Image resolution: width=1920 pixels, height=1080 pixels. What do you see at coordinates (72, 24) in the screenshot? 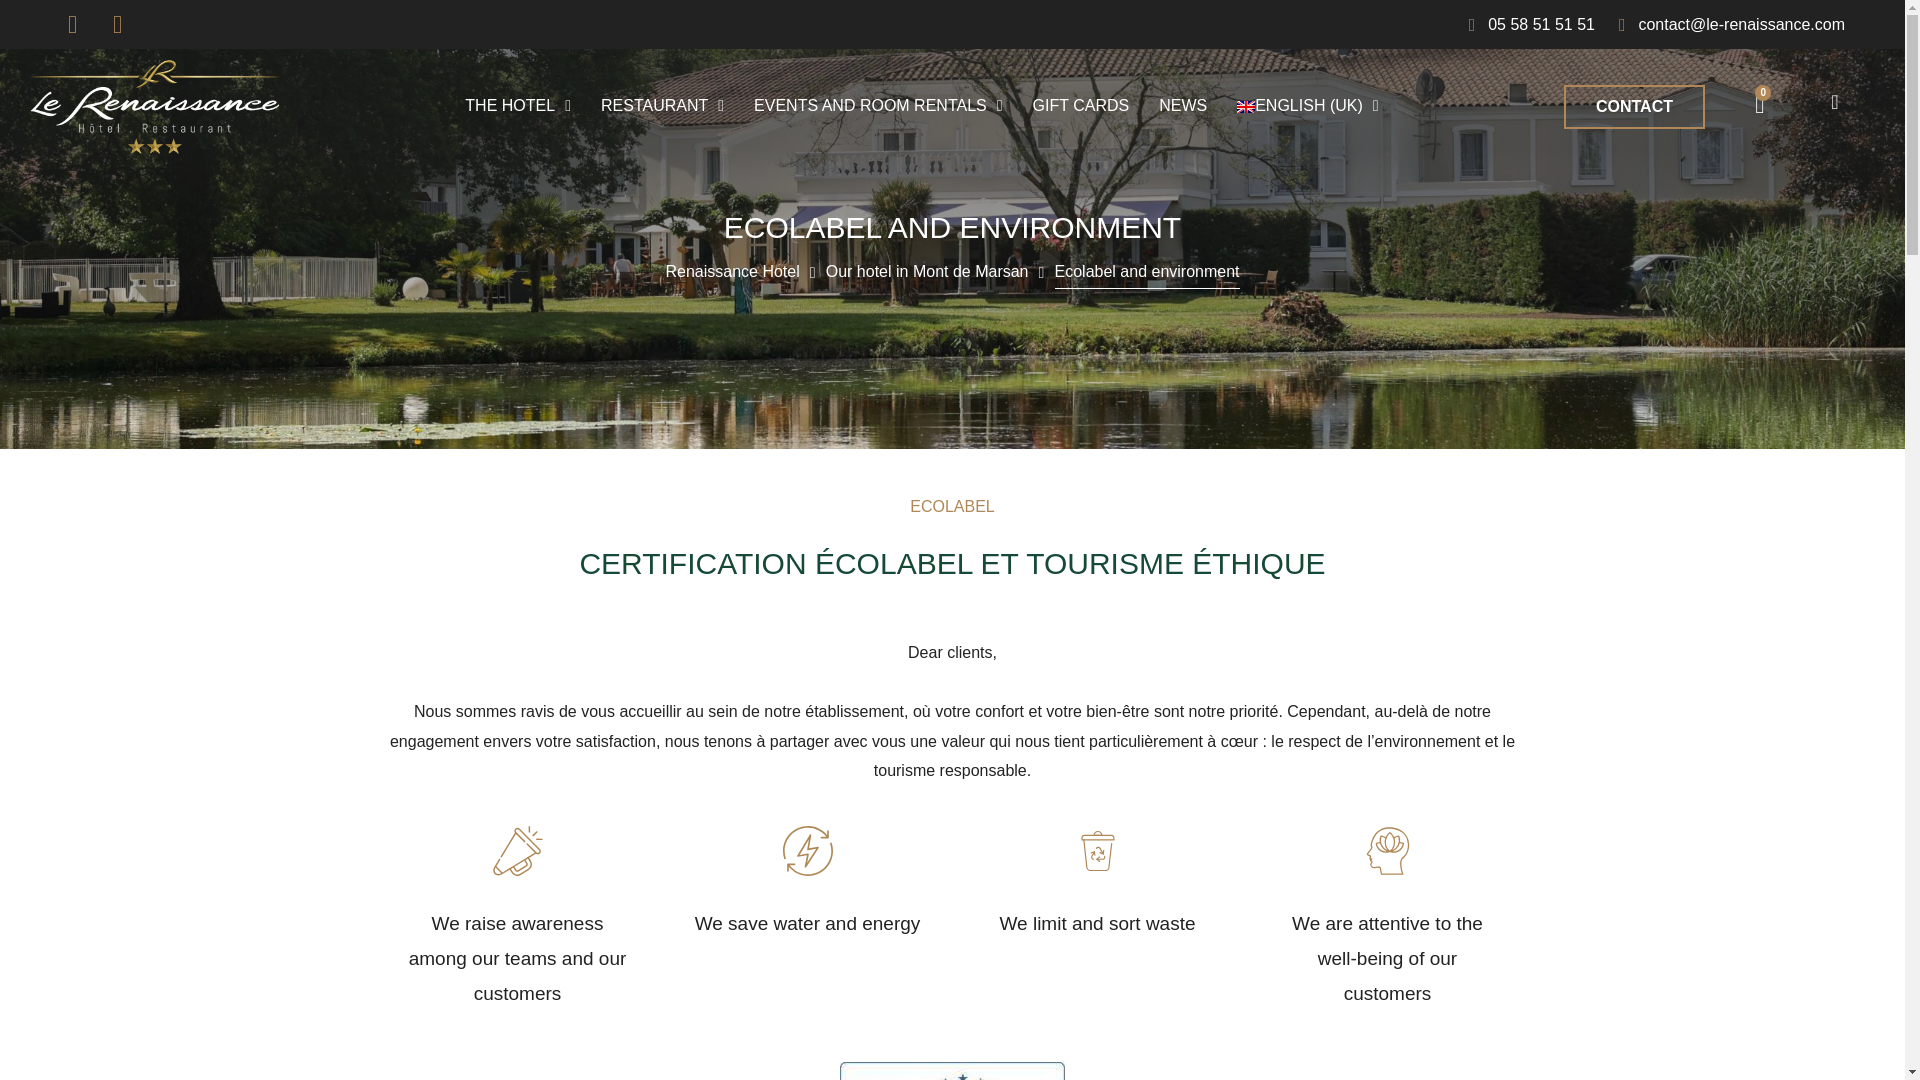
I see `Facebook` at bounding box center [72, 24].